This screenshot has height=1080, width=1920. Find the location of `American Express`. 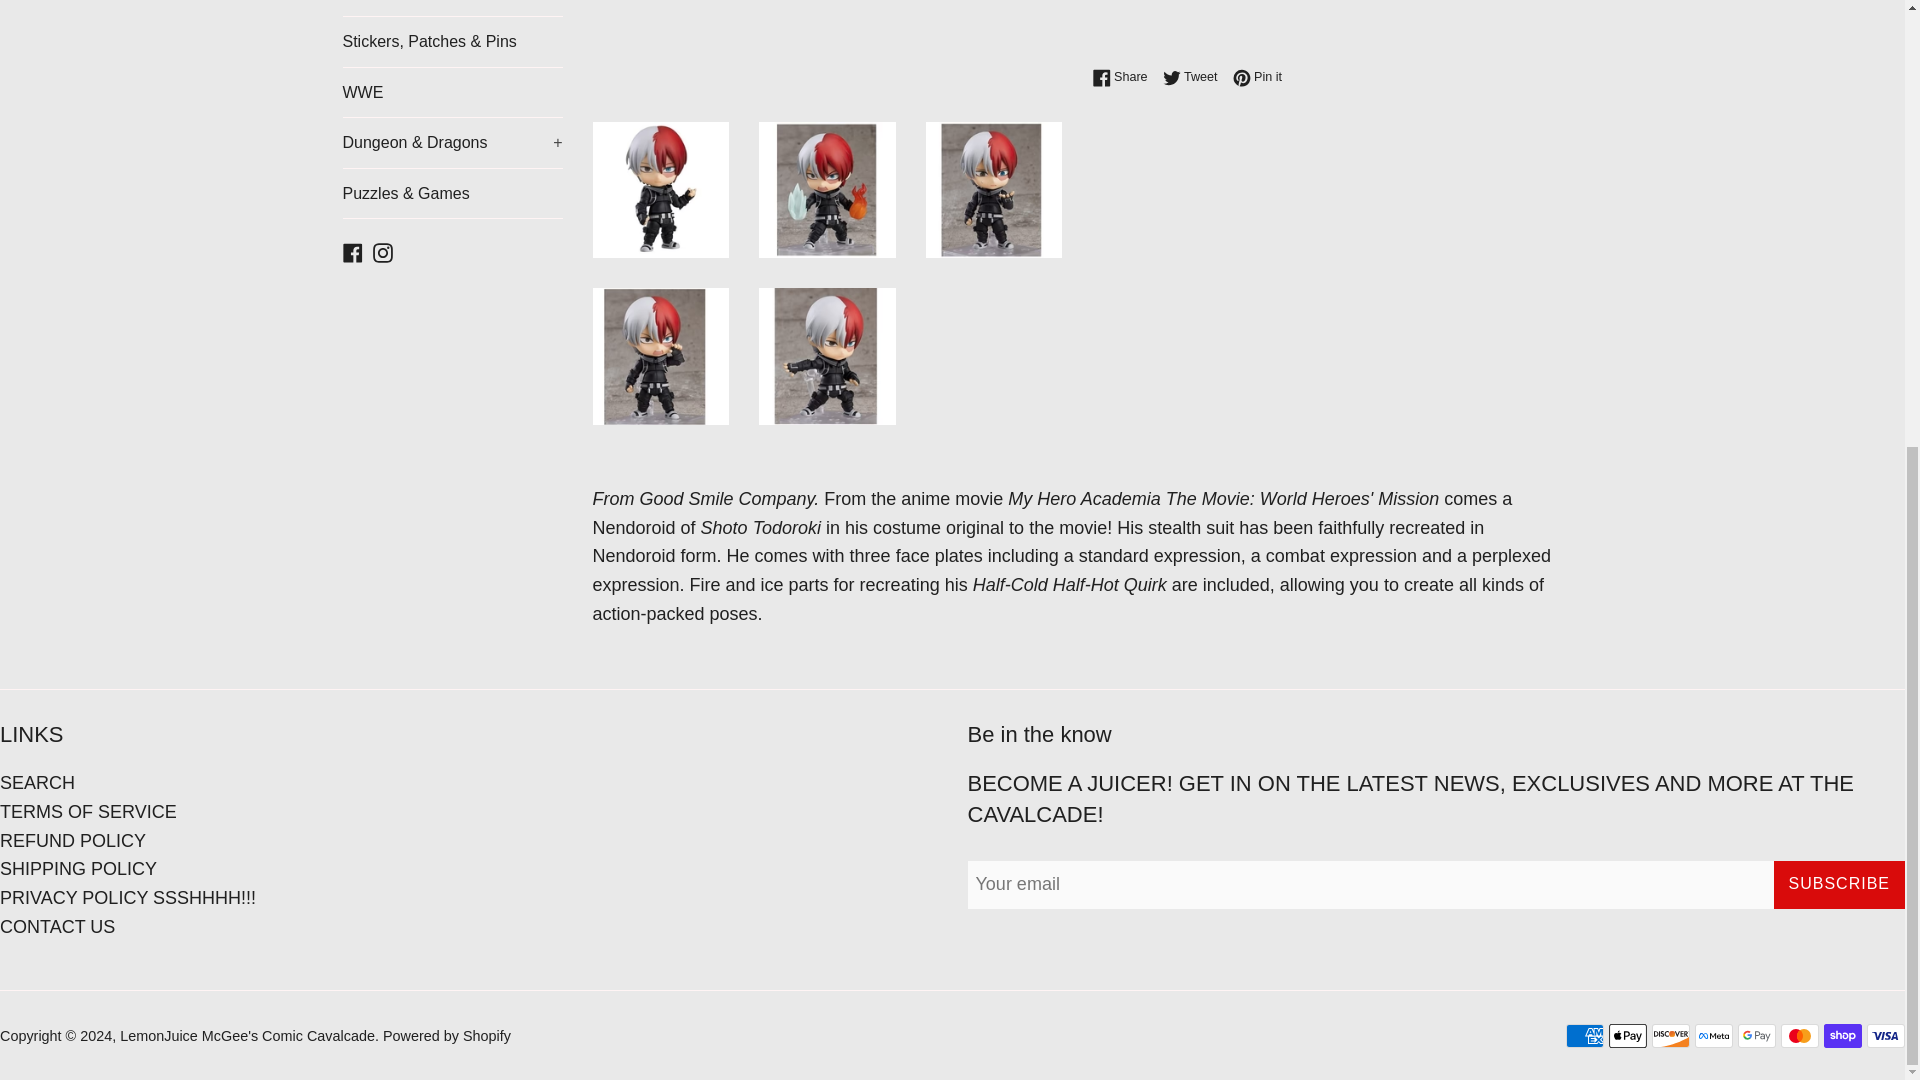

American Express is located at coordinates (1584, 1035).